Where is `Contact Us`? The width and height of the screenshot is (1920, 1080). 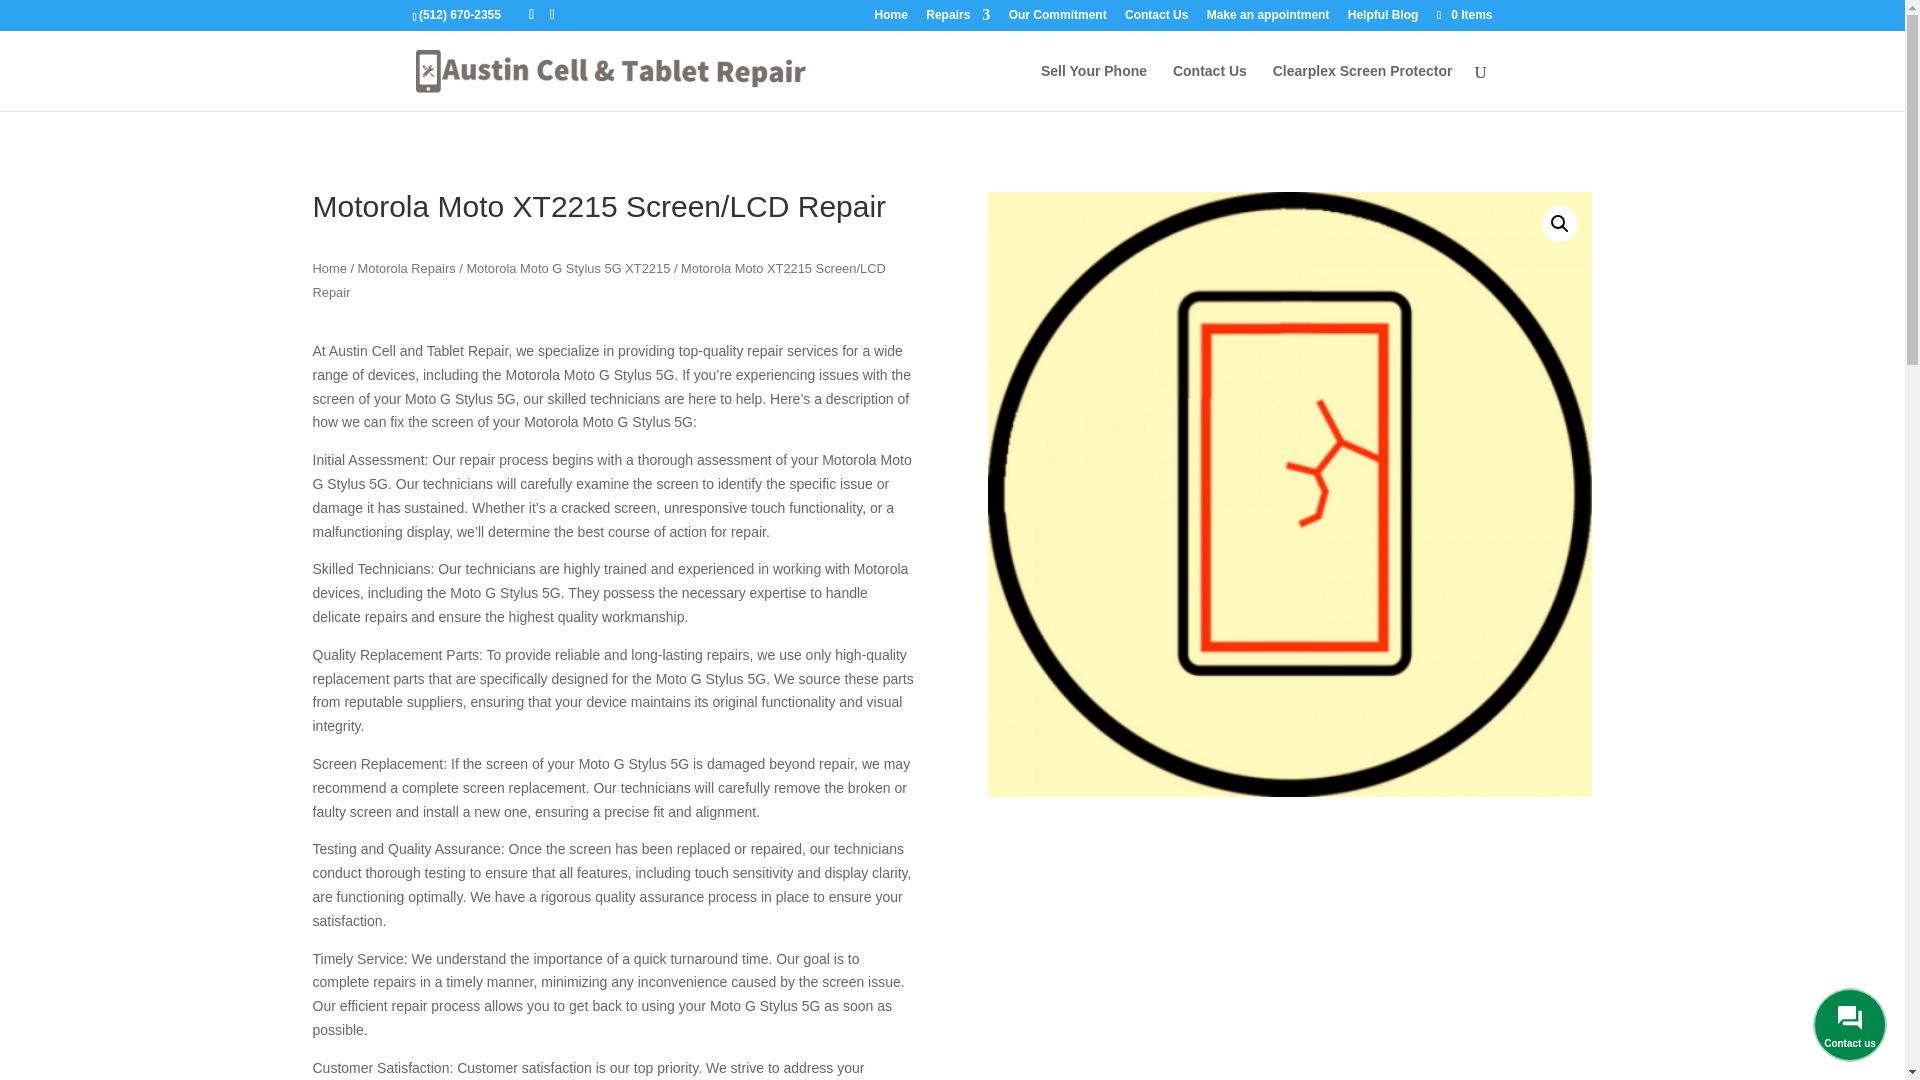
Contact Us is located at coordinates (1210, 87).